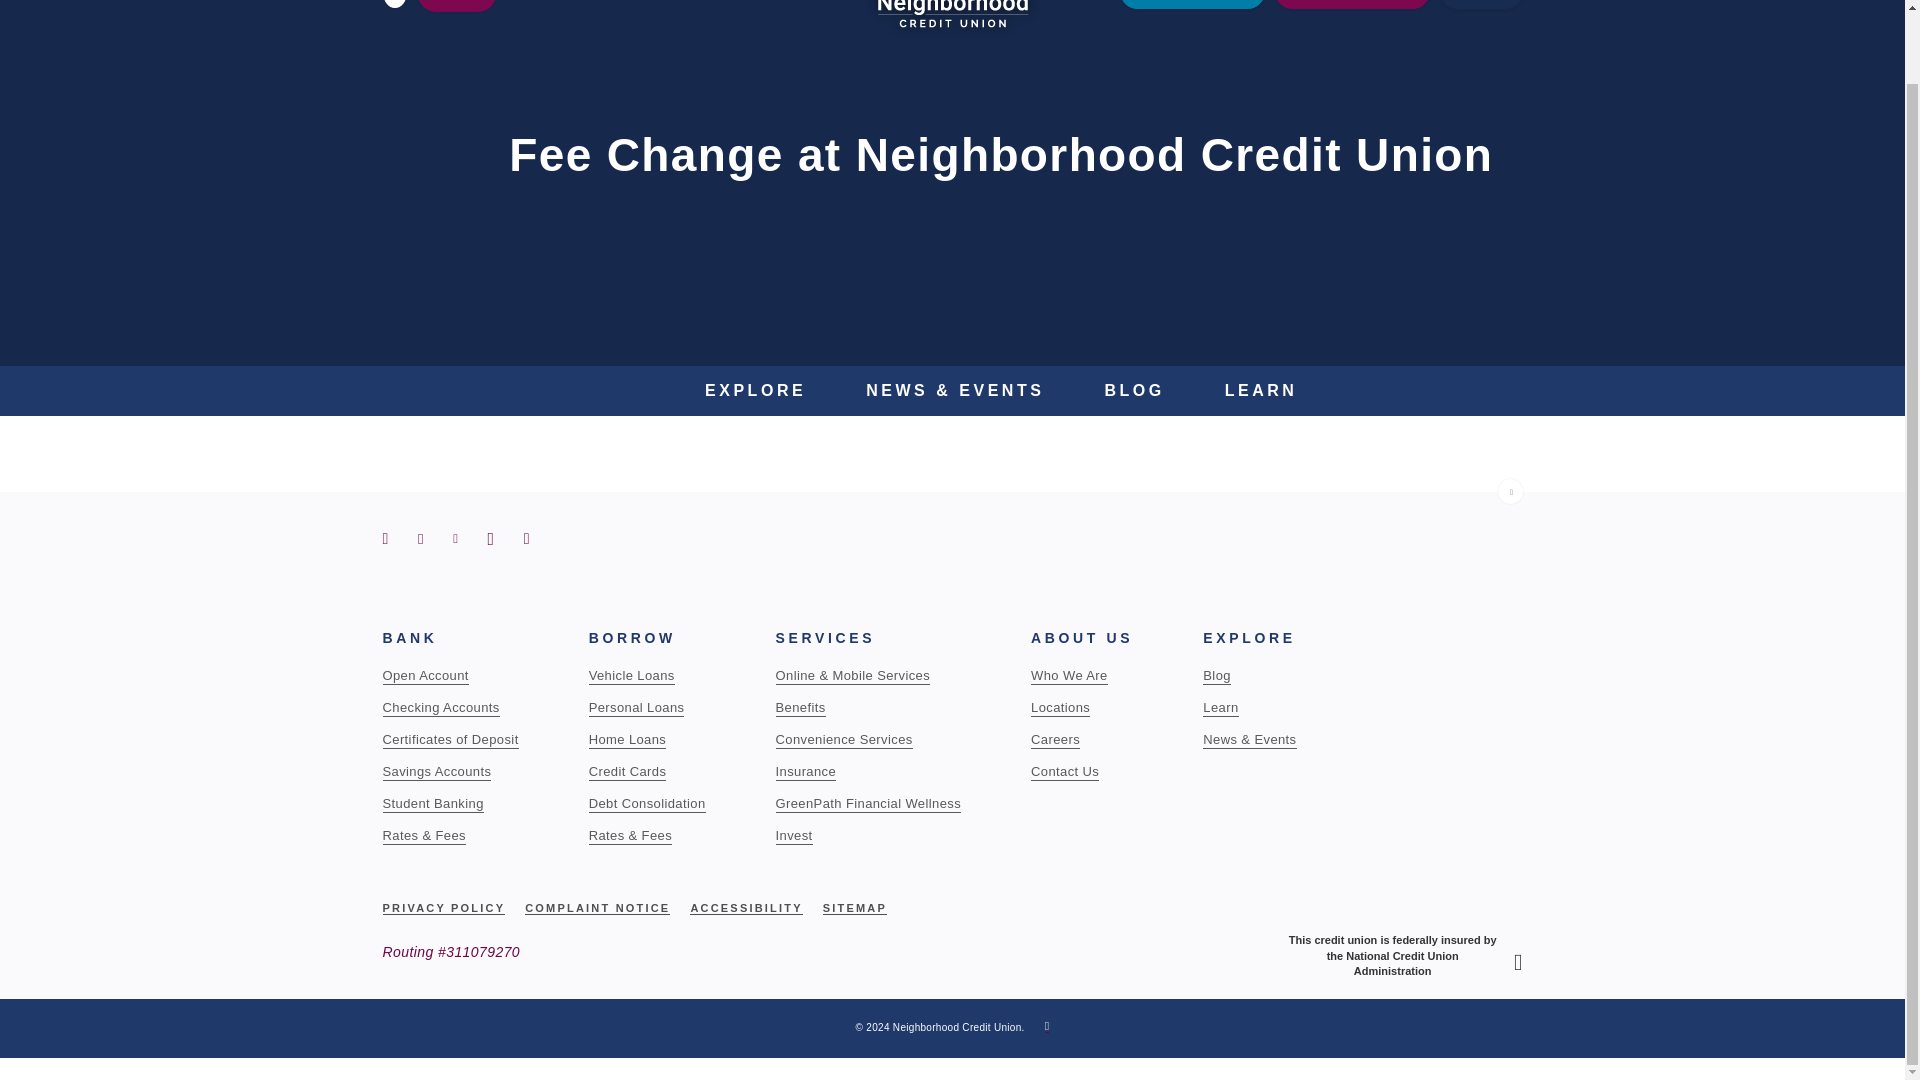  Describe the element at coordinates (1192, 4) in the screenshot. I see `OPEN ACCOUNT` at that location.